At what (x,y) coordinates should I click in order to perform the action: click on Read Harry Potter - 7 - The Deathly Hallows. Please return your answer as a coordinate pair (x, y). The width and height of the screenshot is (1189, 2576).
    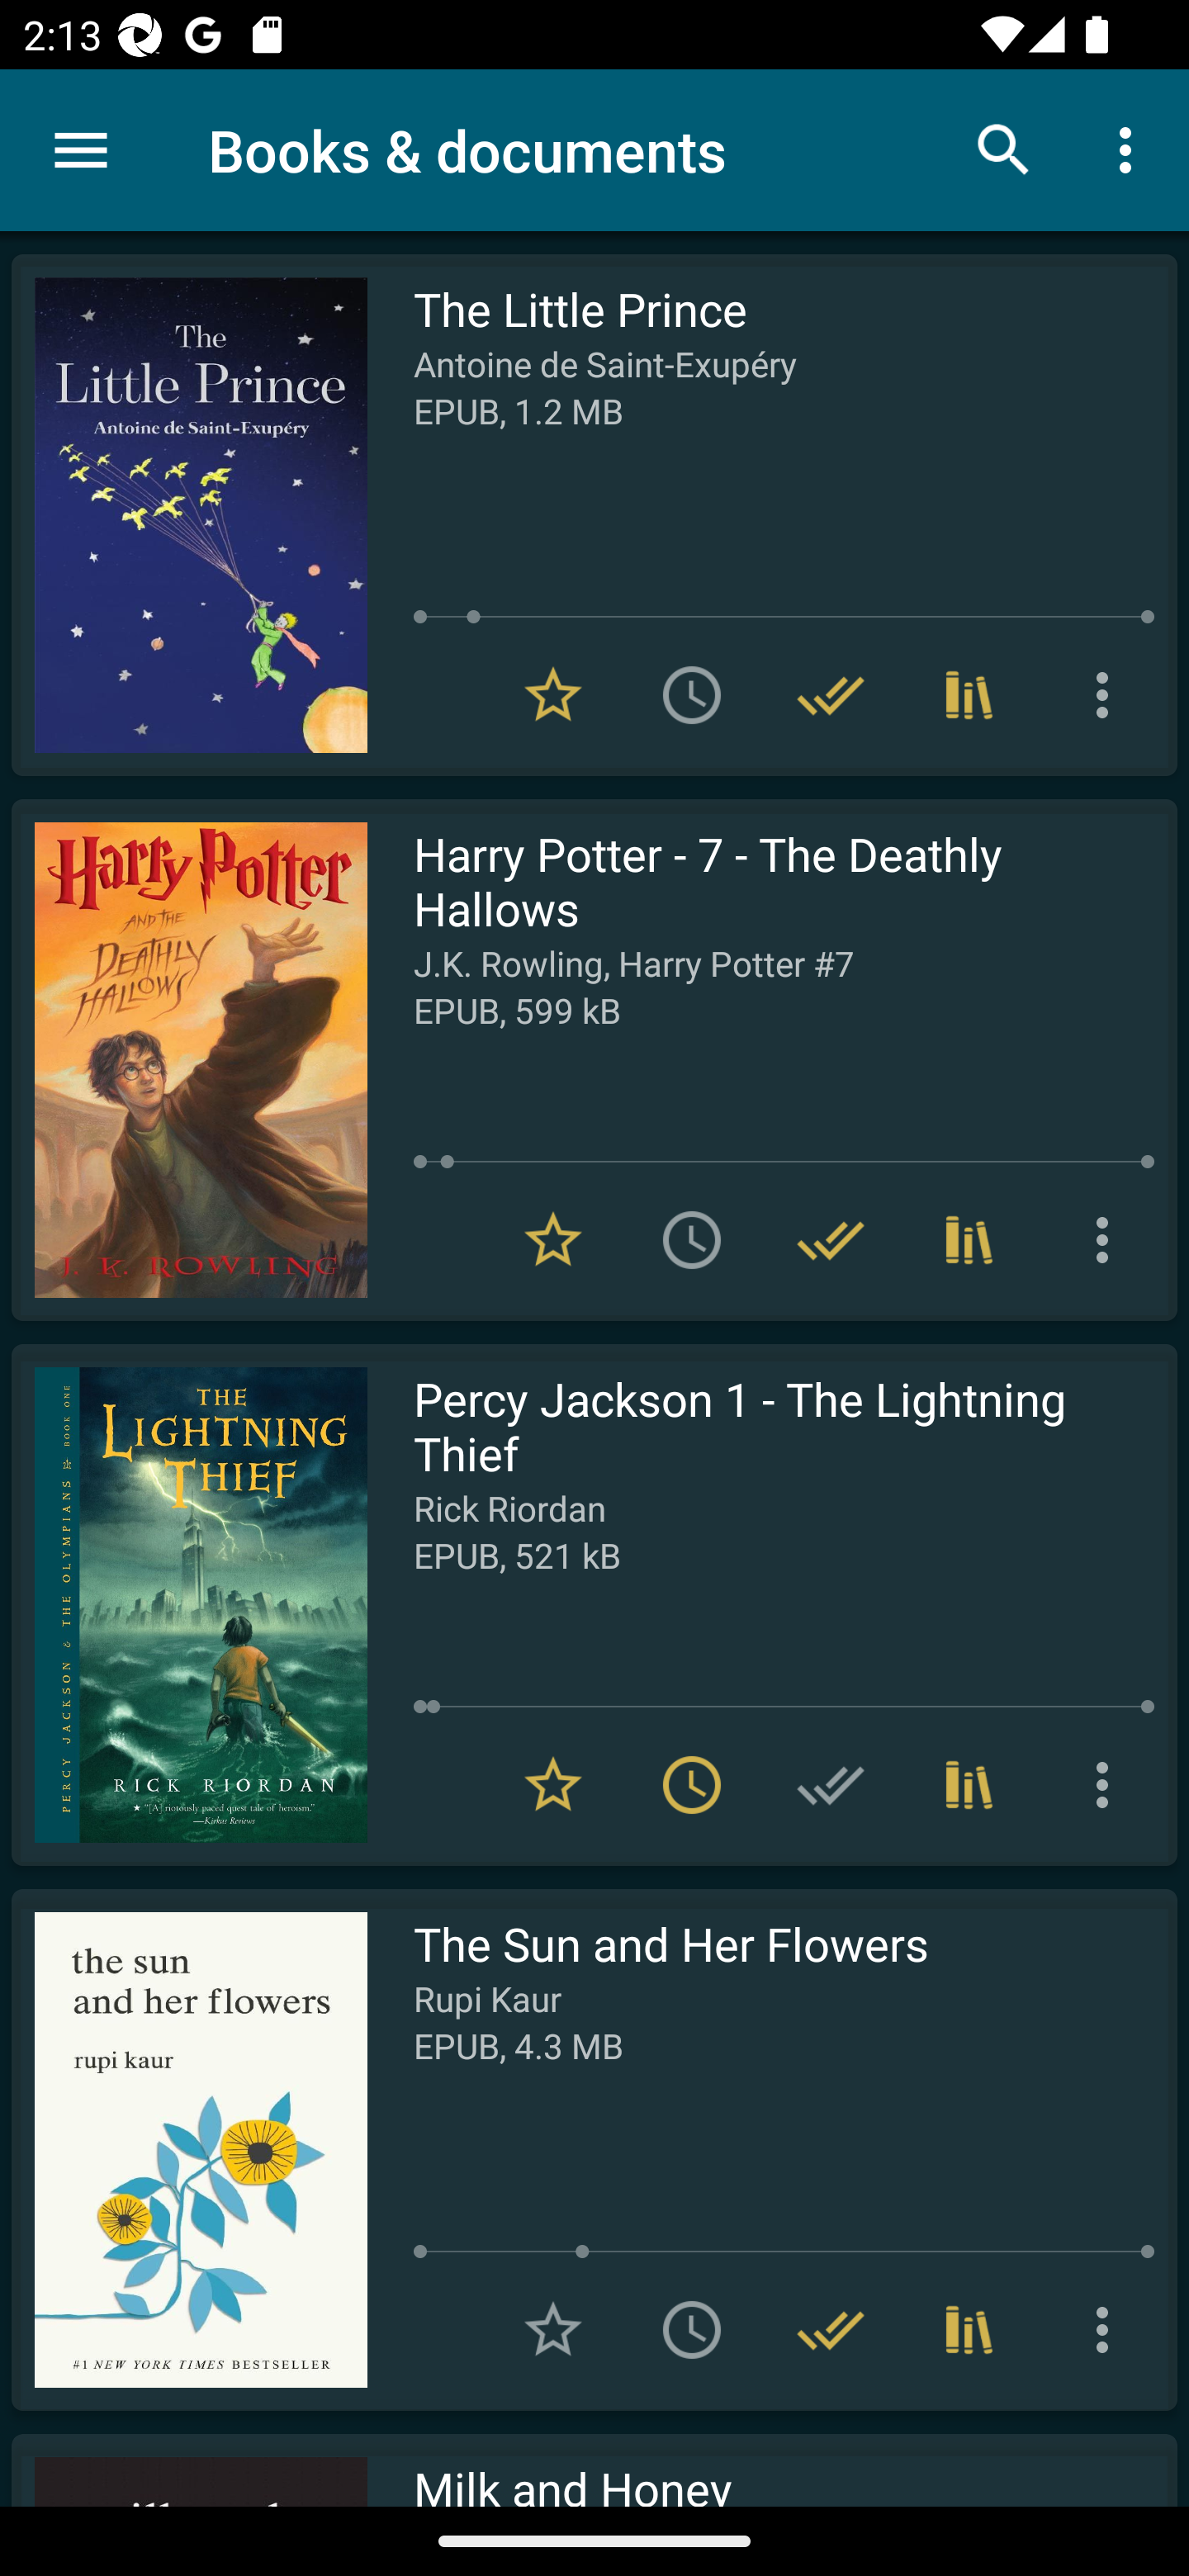
    Looking at the image, I should click on (189, 1060).